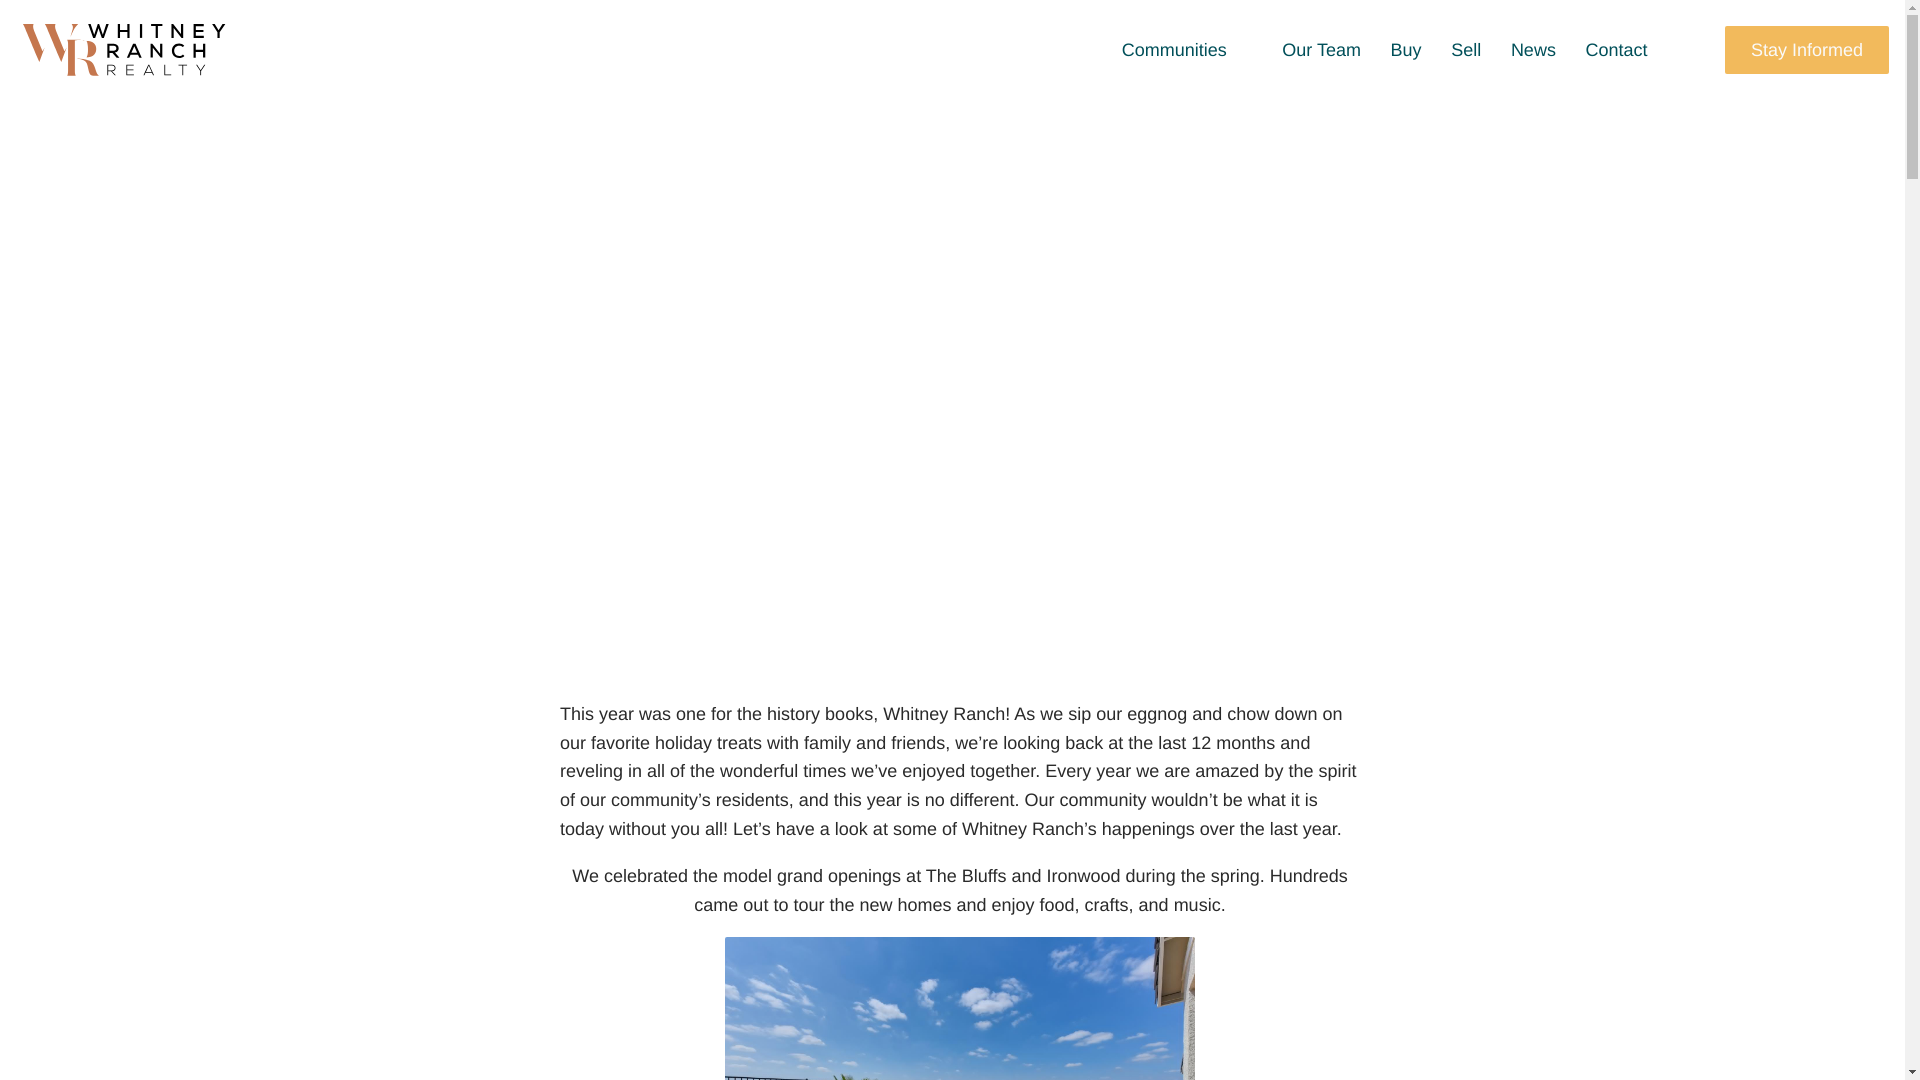  What do you see at coordinates (1466, 49) in the screenshot?
I see `Sell` at bounding box center [1466, 49].